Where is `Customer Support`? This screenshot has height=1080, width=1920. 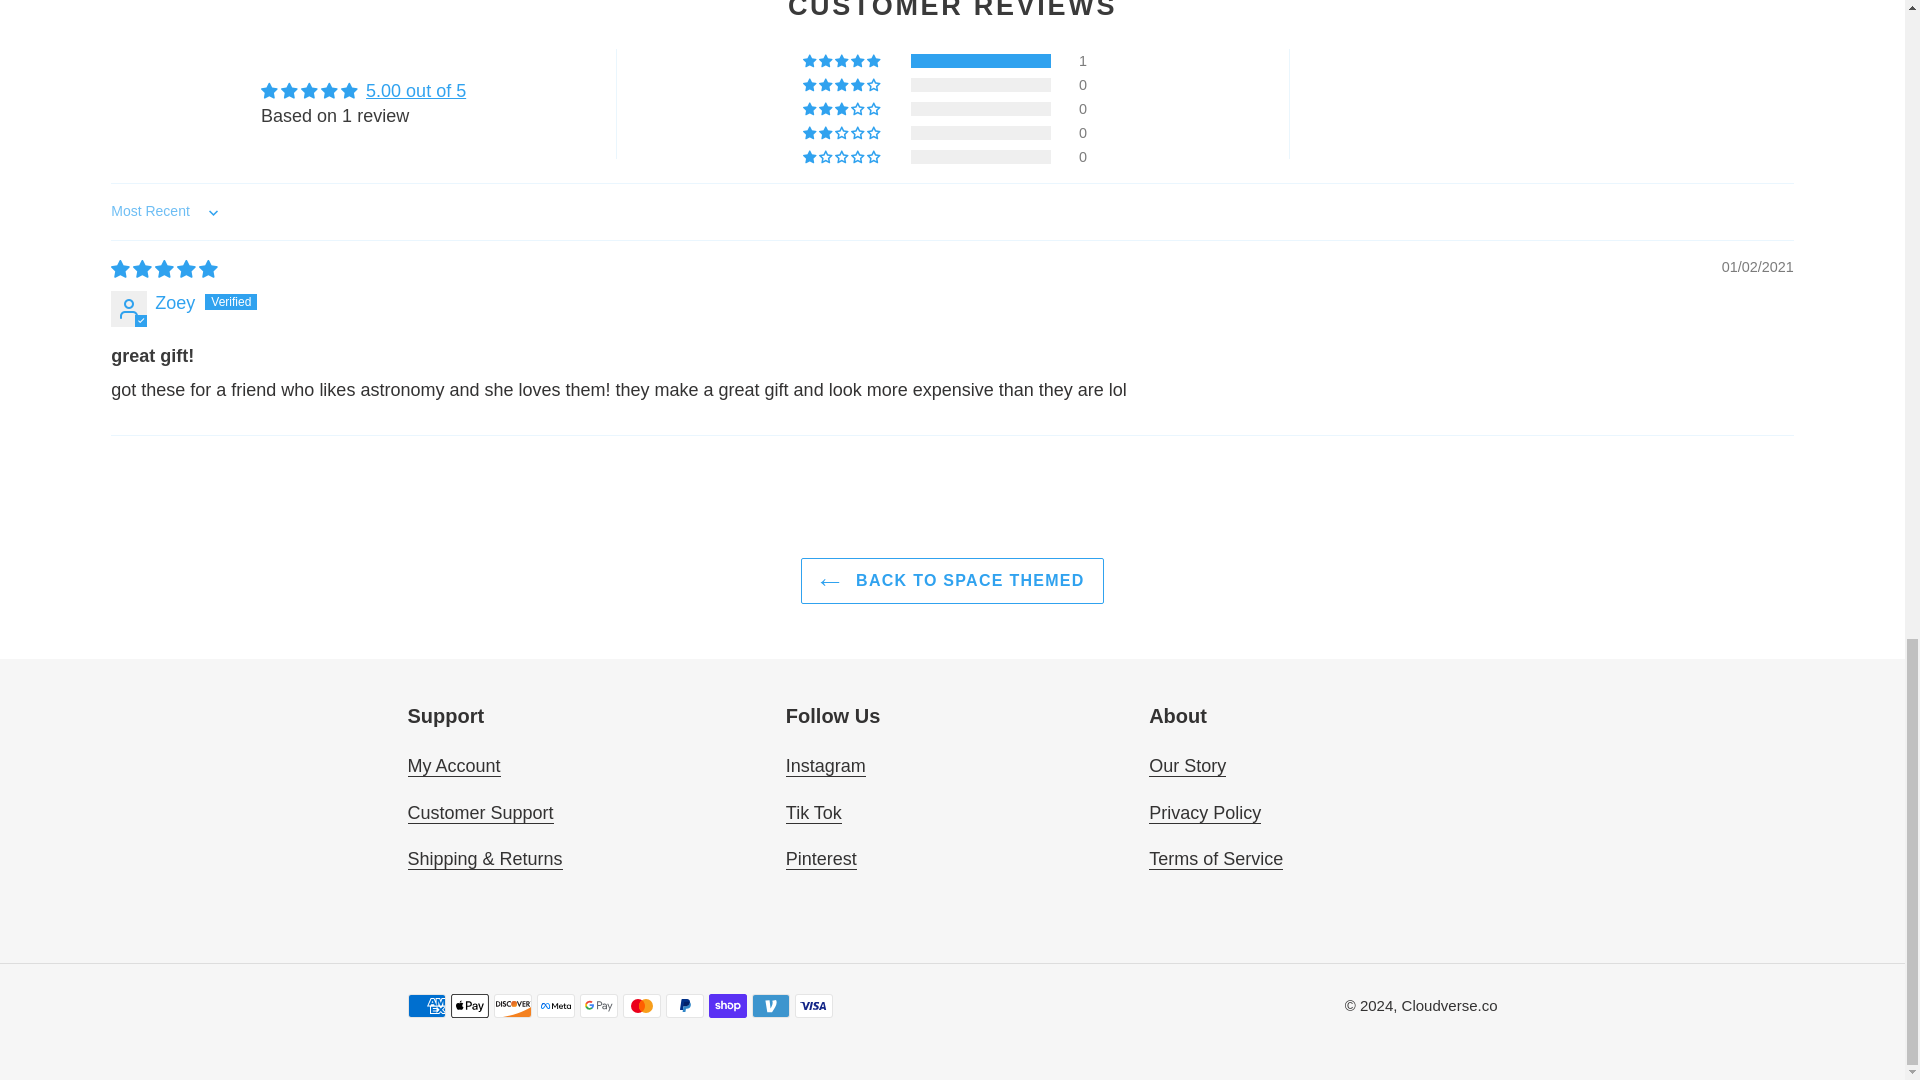 Customer Support is located at coordinates (480, 814).